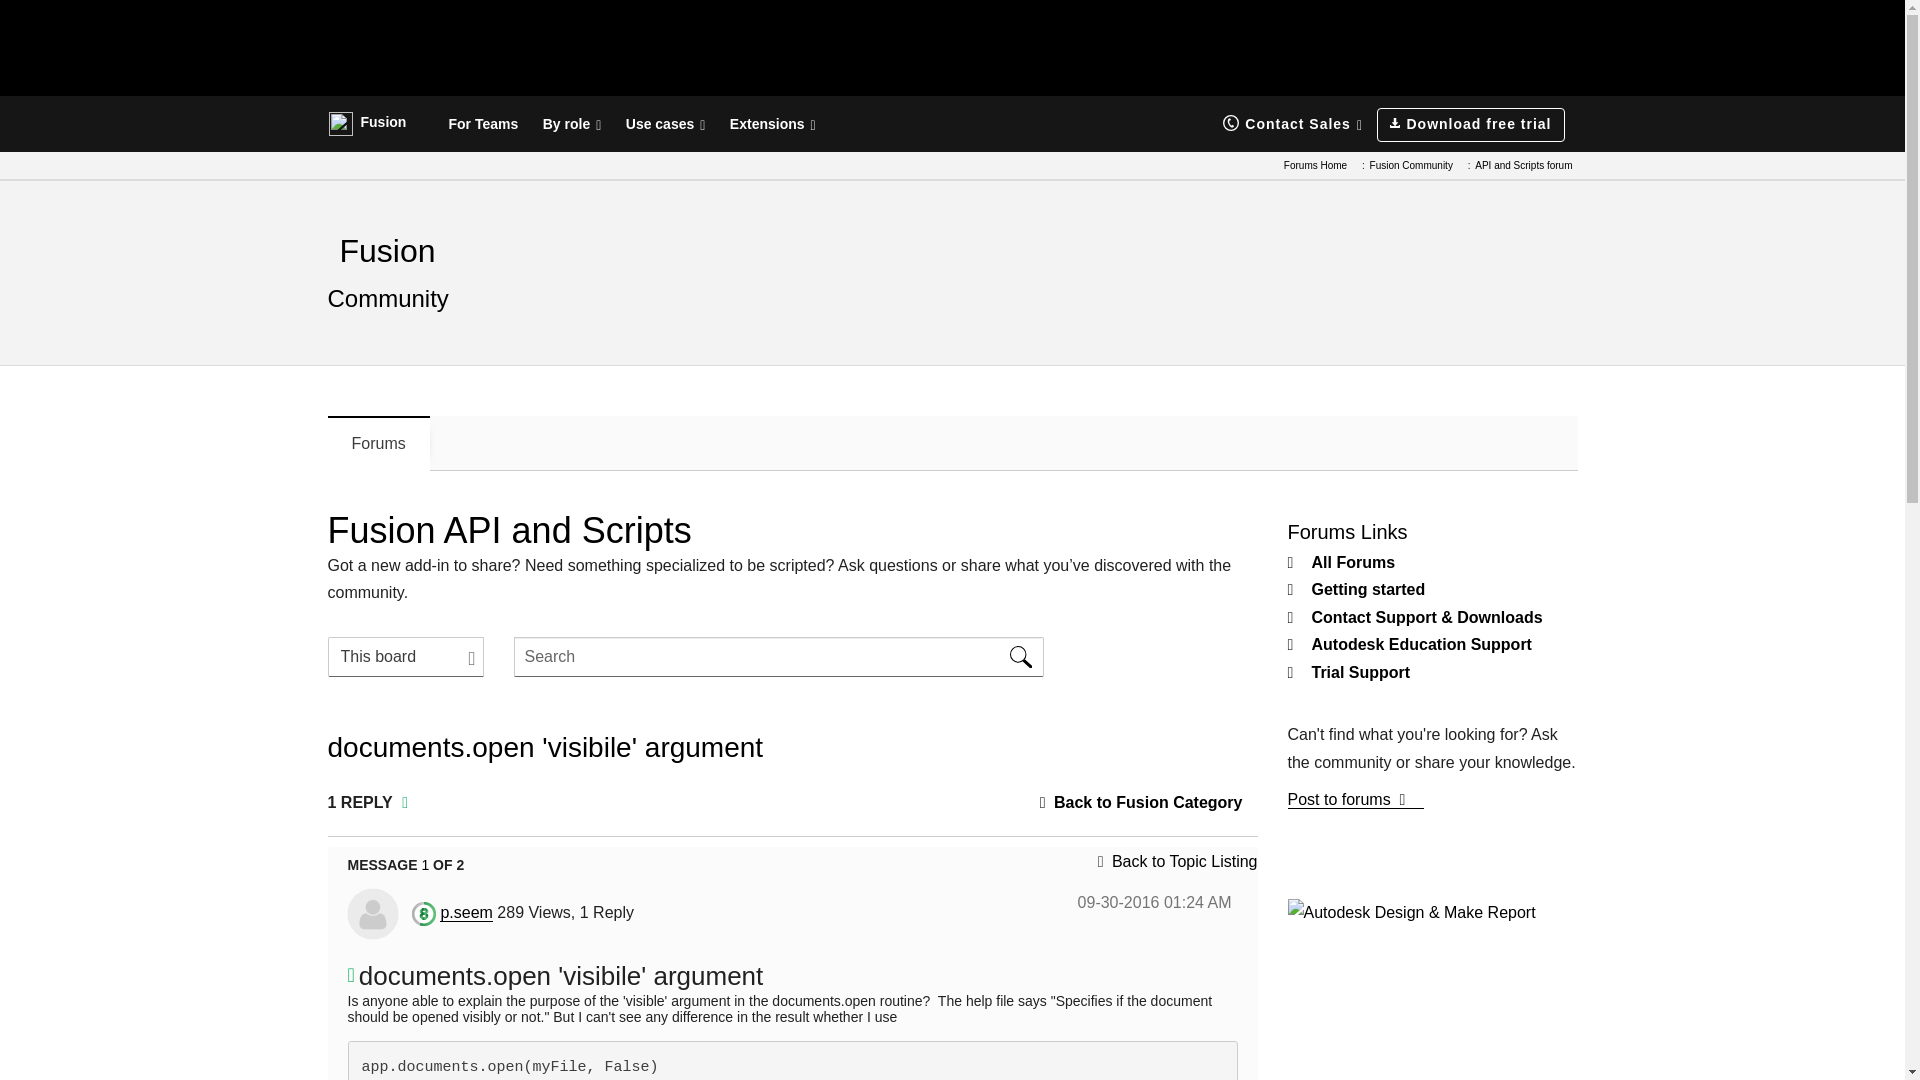 Image resolution: width=1920 pixels, height=1080 pixels. Describe the element at coordinates (372, 913) in the screenshot. I see `p.seem` at that location.